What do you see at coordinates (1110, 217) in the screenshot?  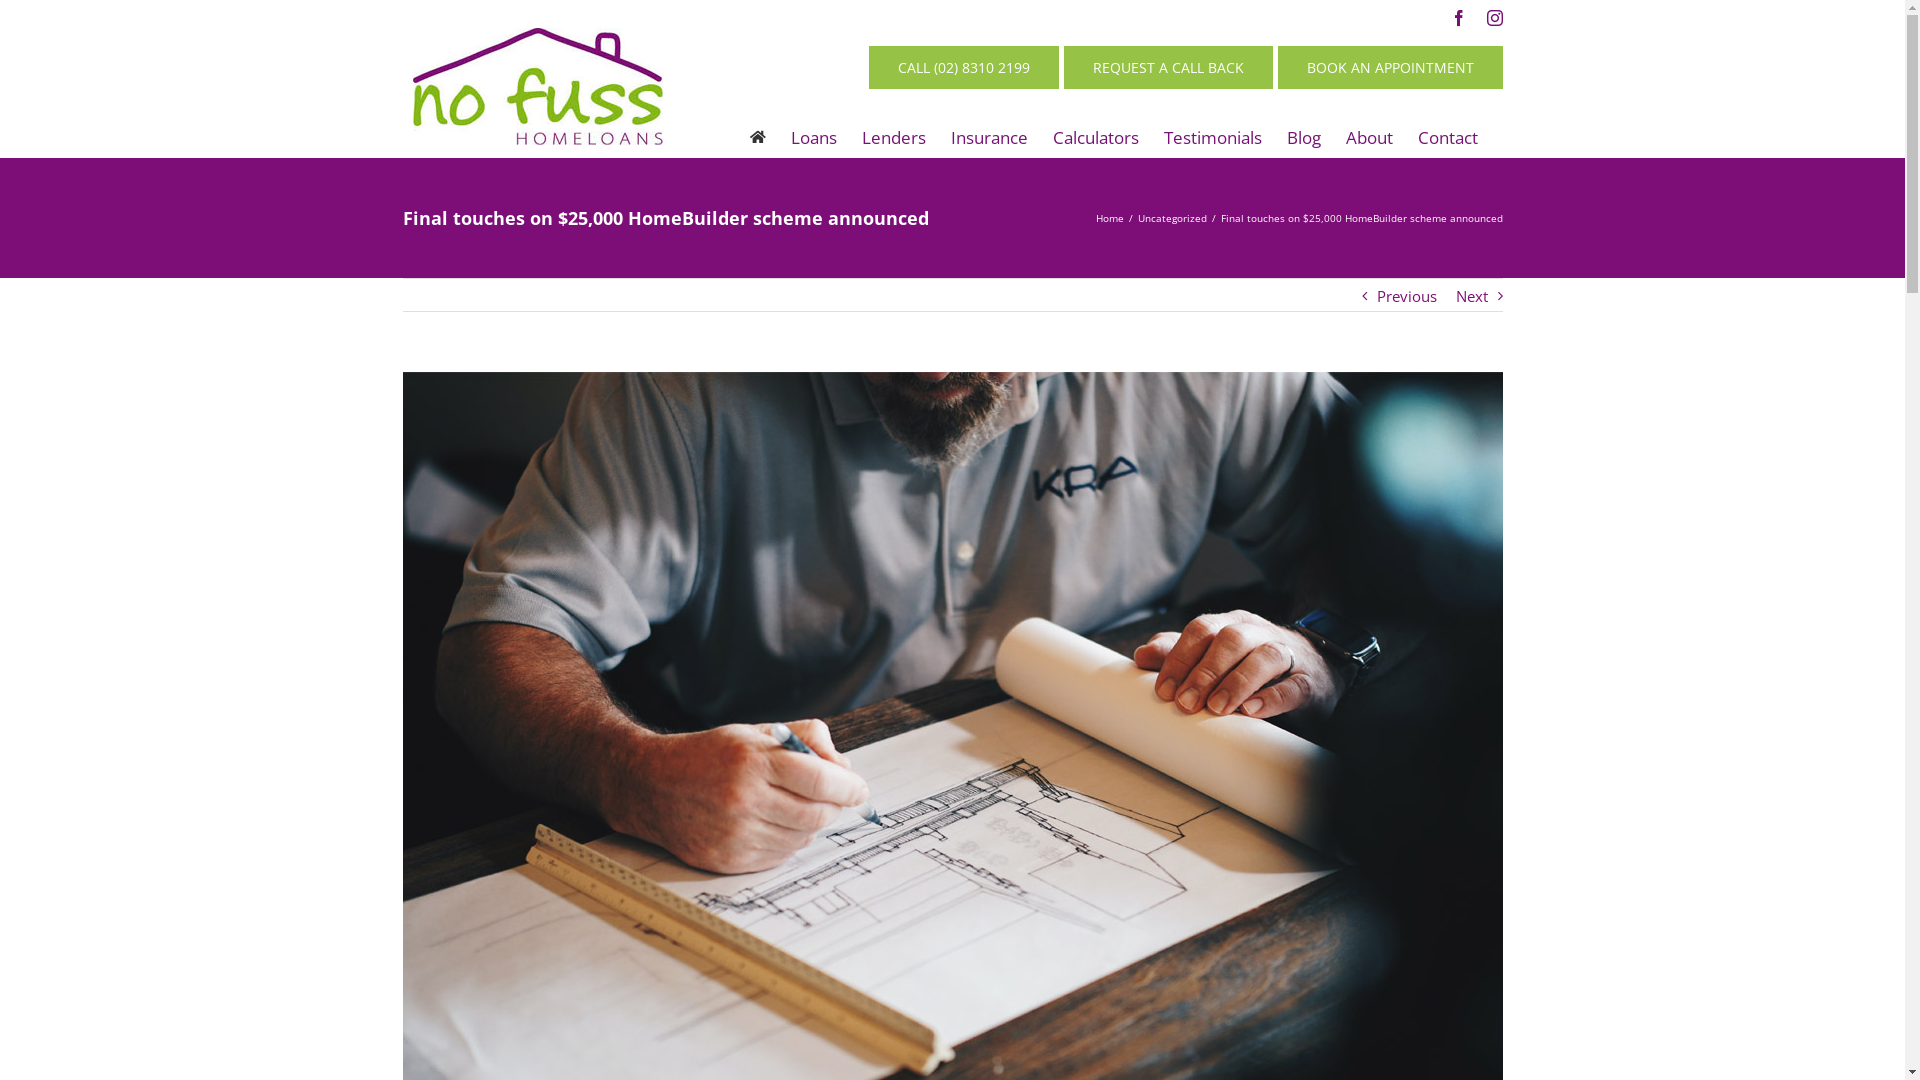 I see `Home` at bounding box center [1110, 217].